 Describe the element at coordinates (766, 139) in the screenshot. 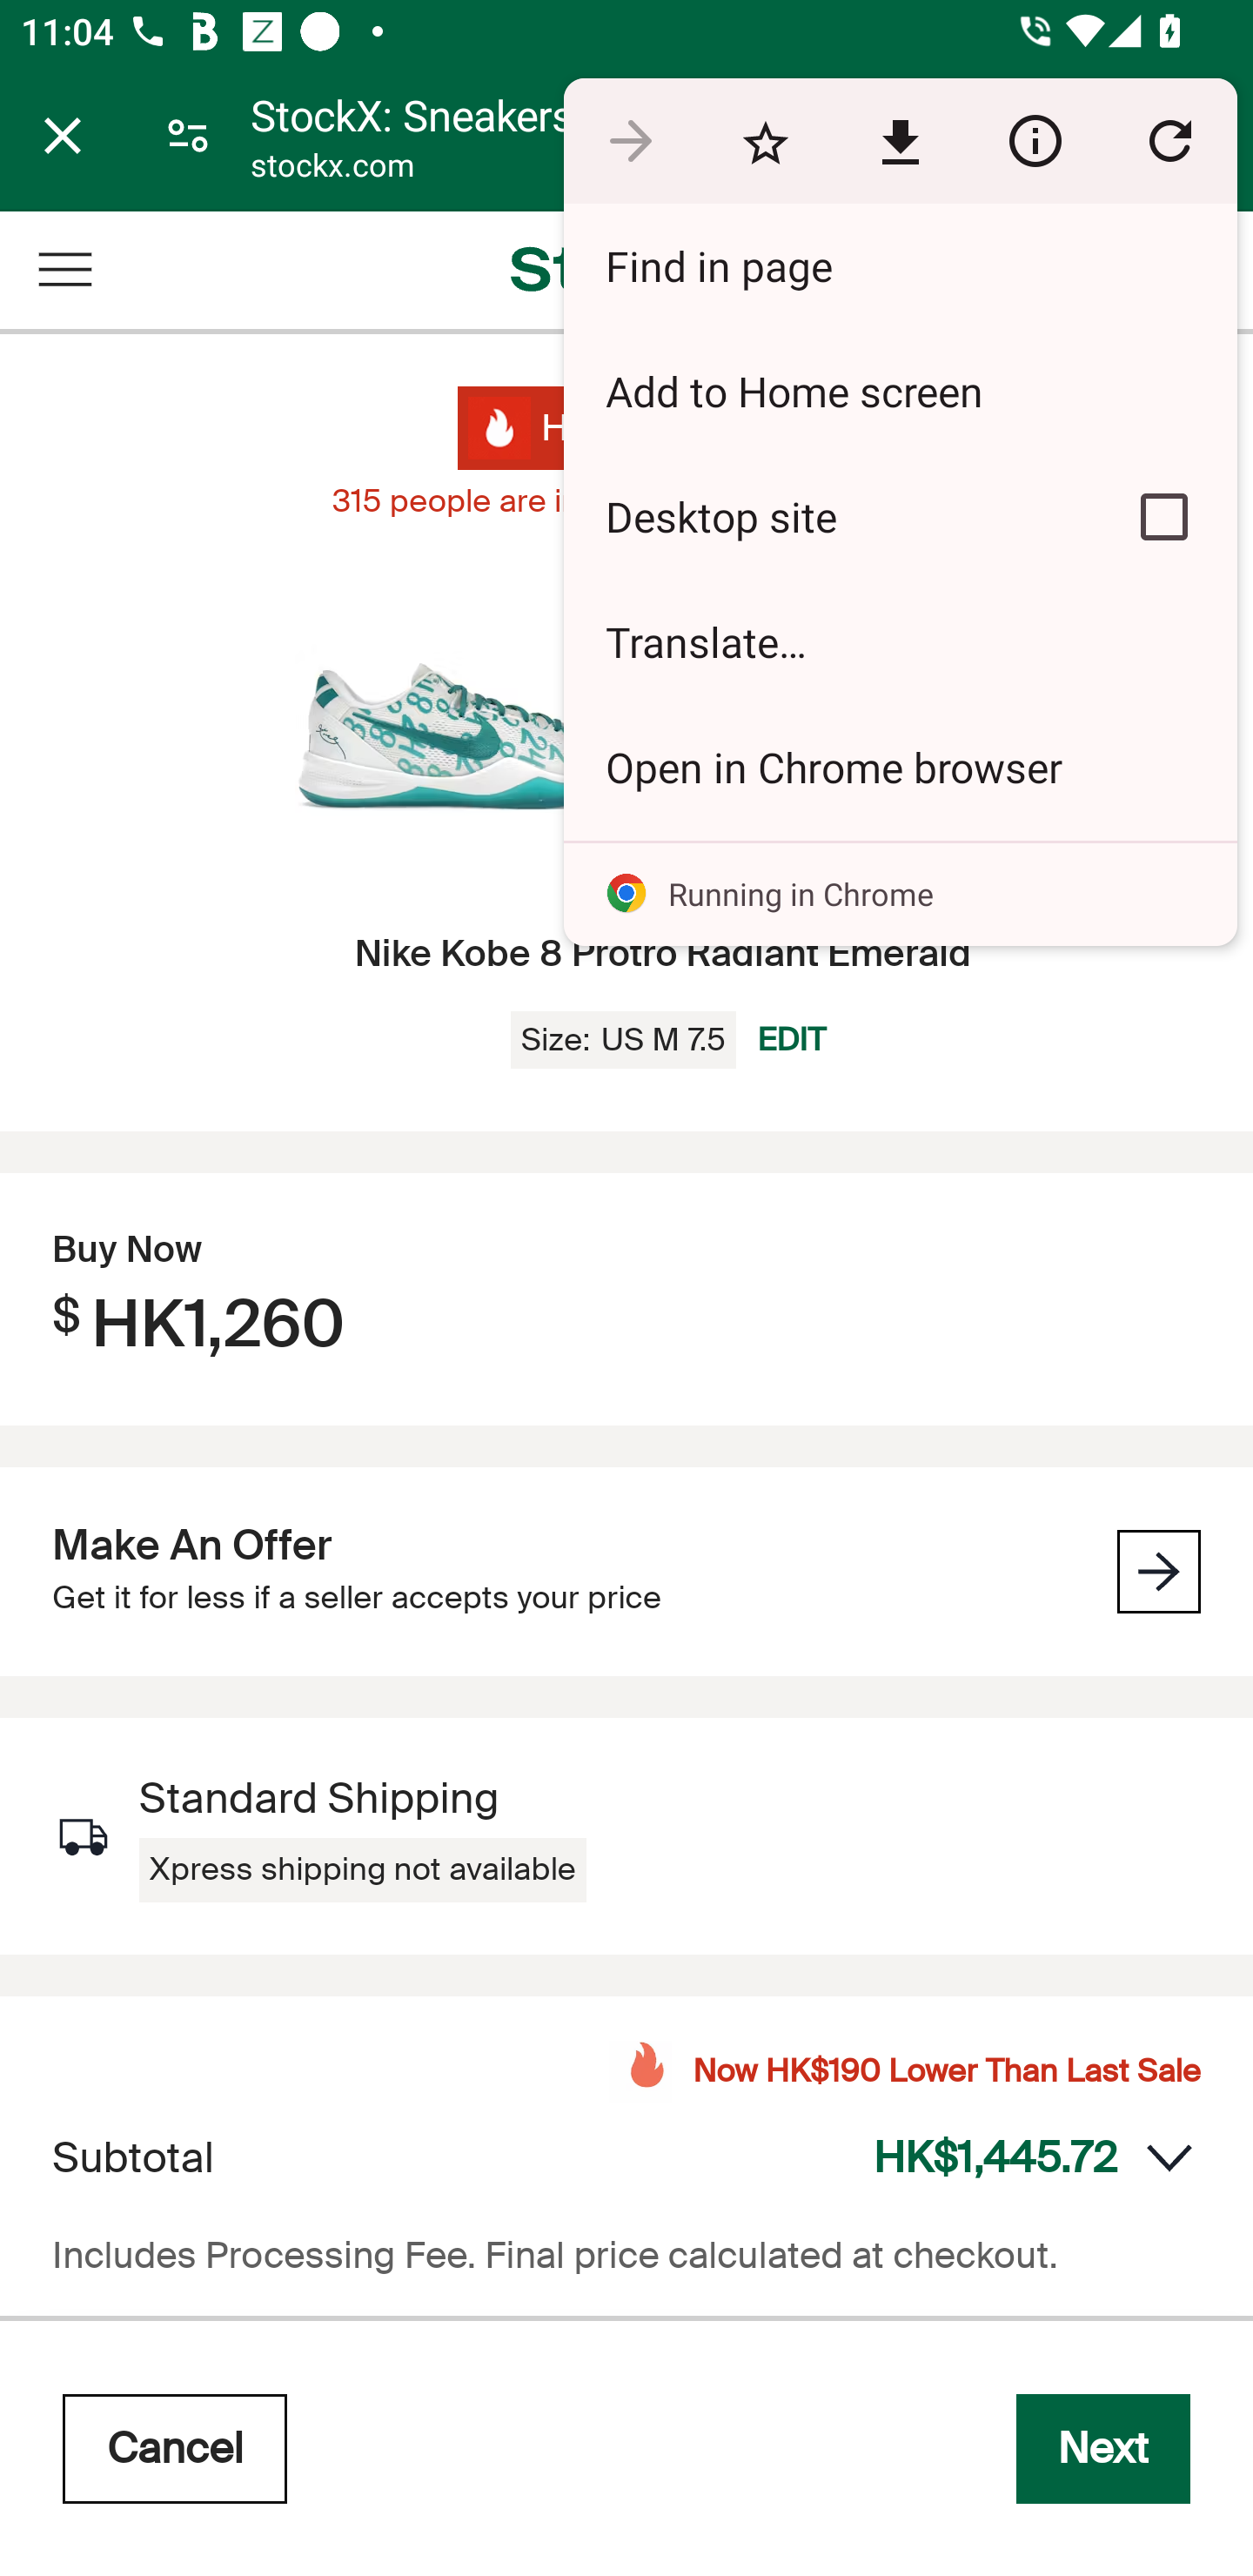

I see `Bookmark` at that location.